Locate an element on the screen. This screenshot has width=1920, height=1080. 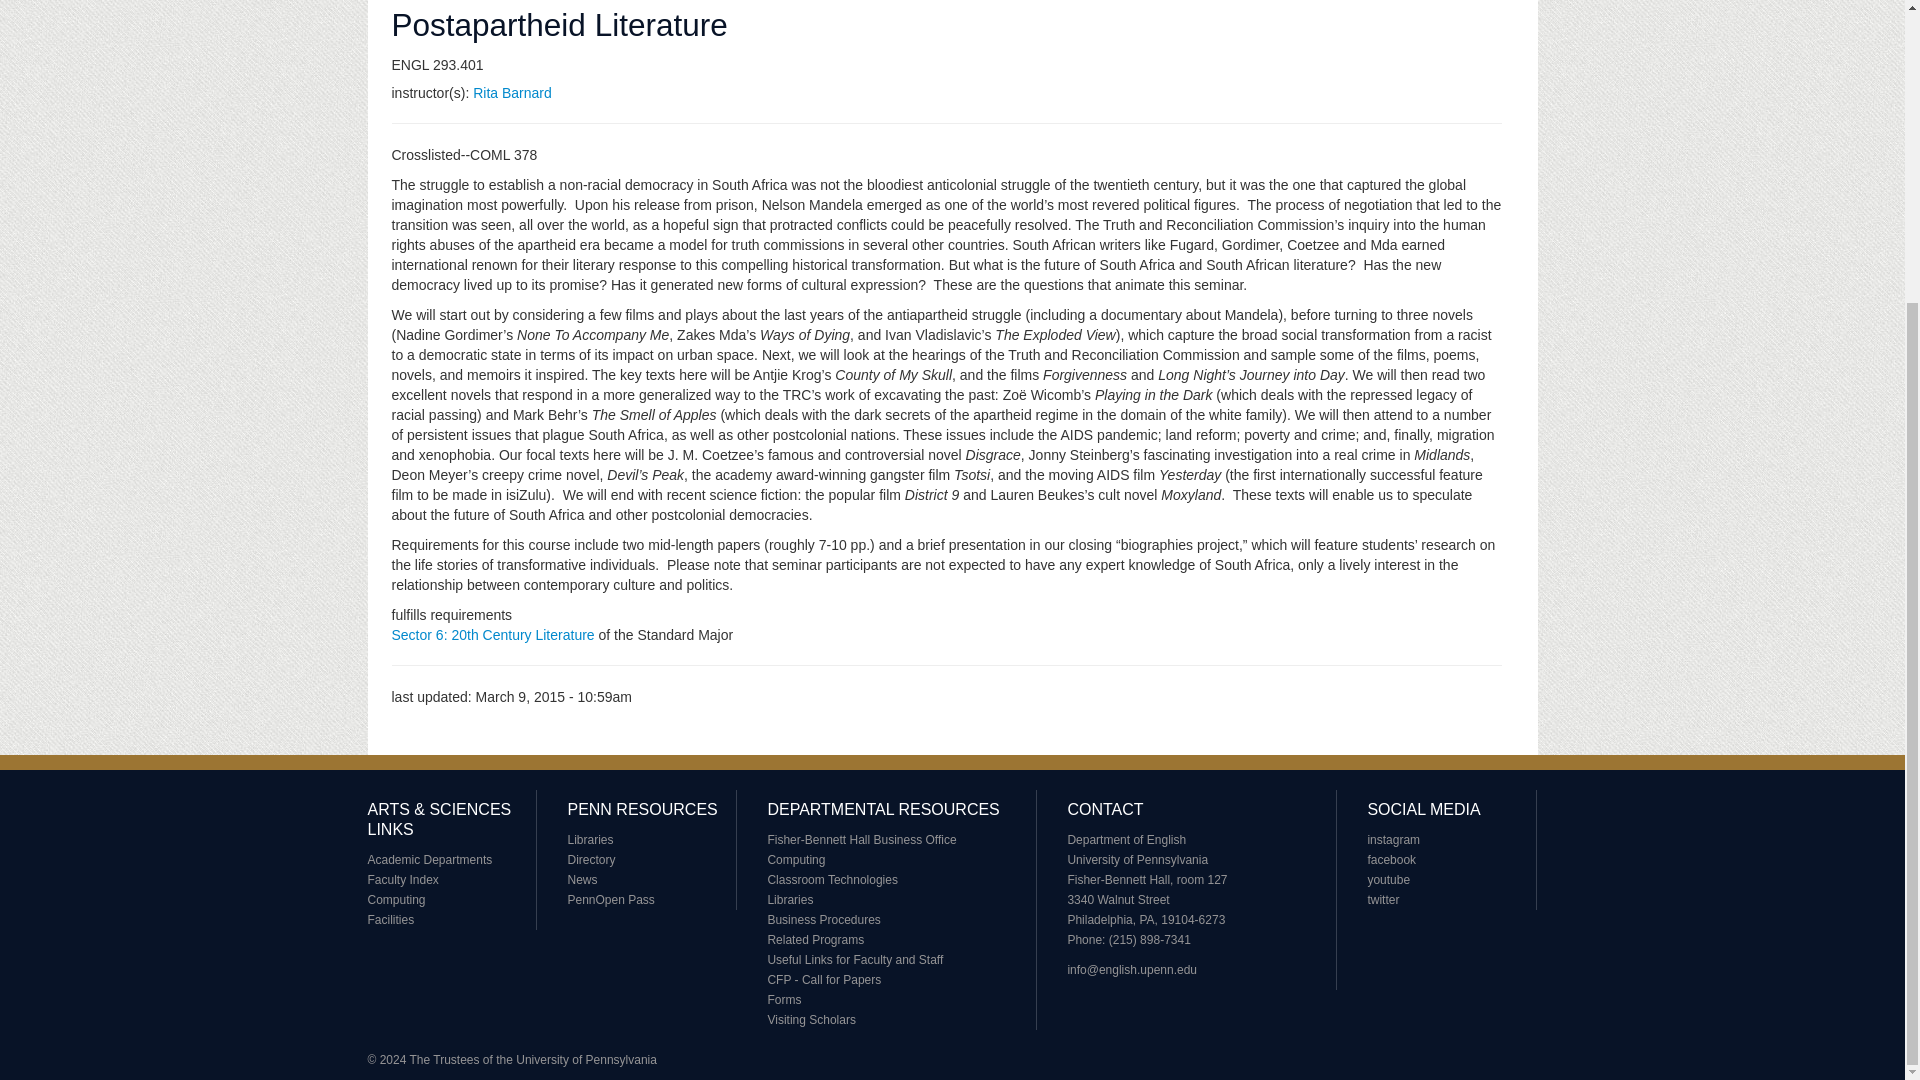
Computing is located at coordinates (397, 900).